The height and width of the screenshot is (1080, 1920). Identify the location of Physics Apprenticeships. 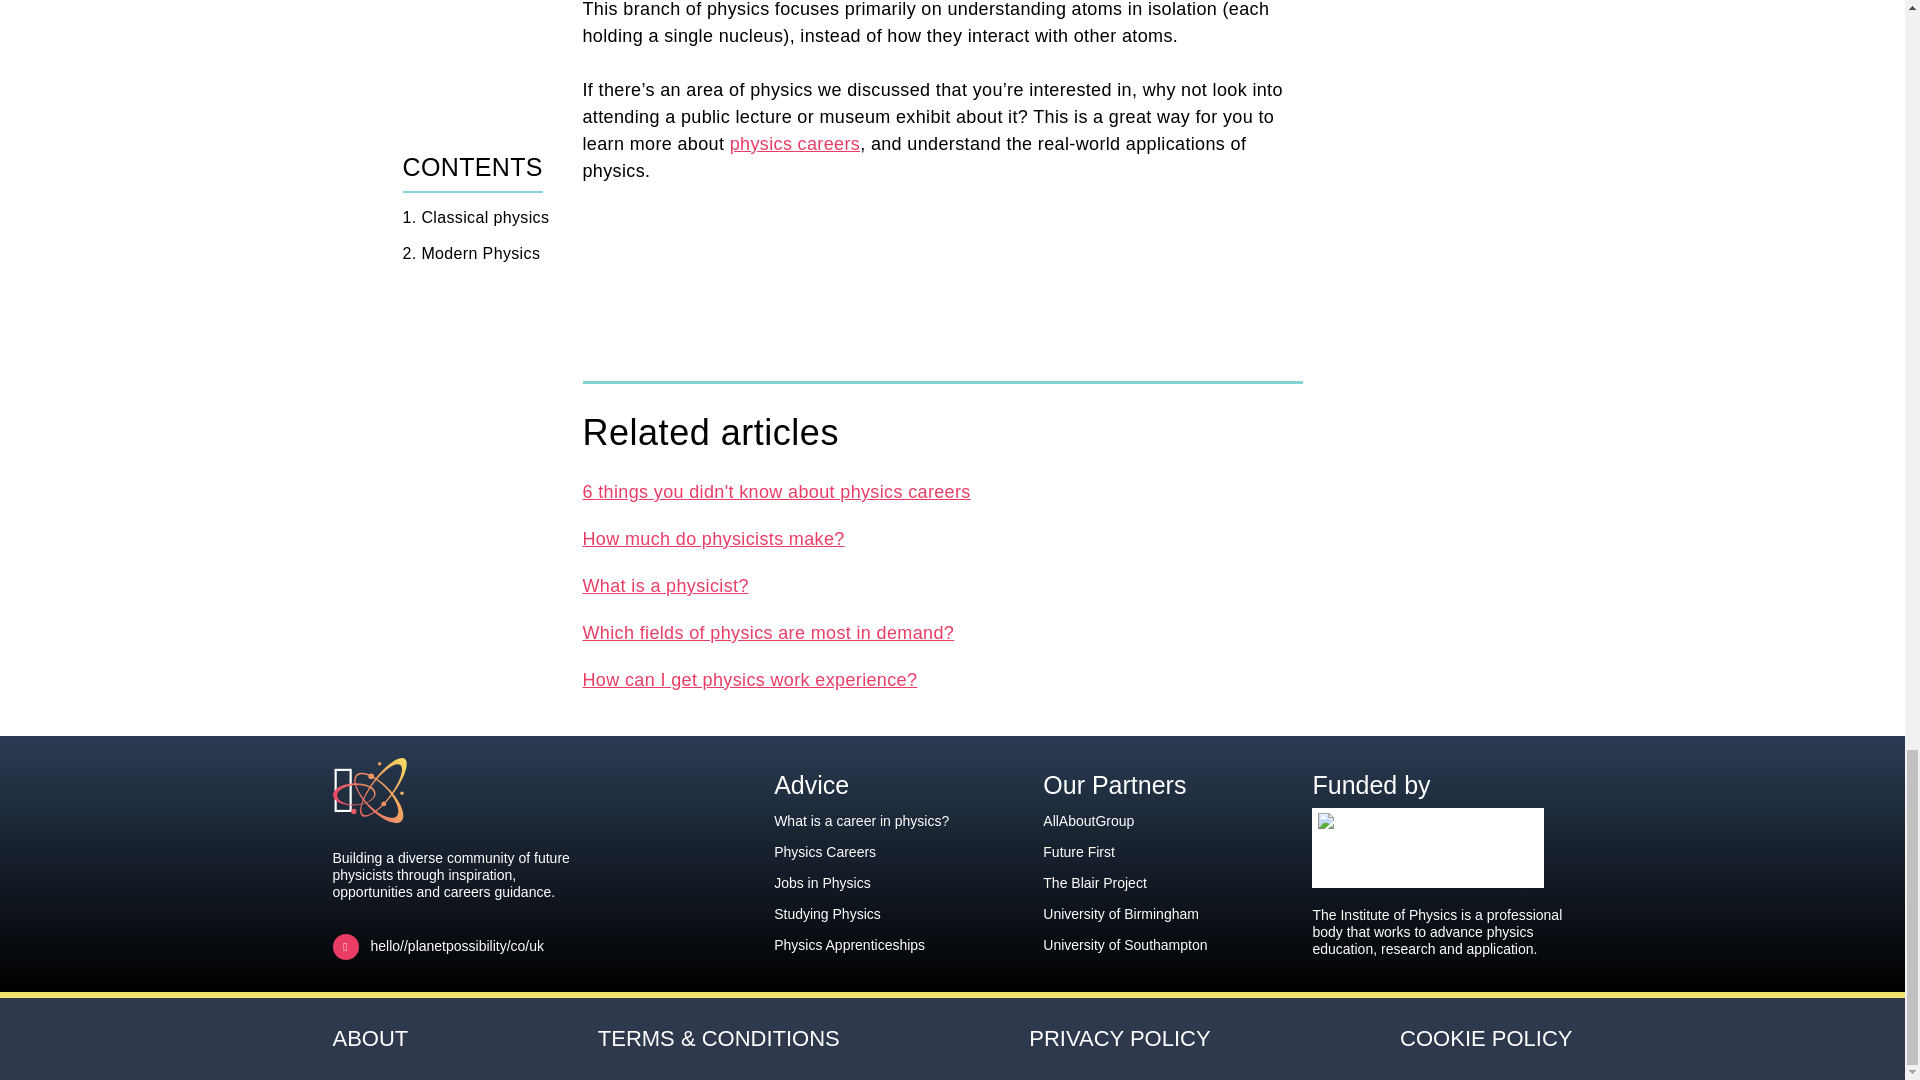
(849, 944).